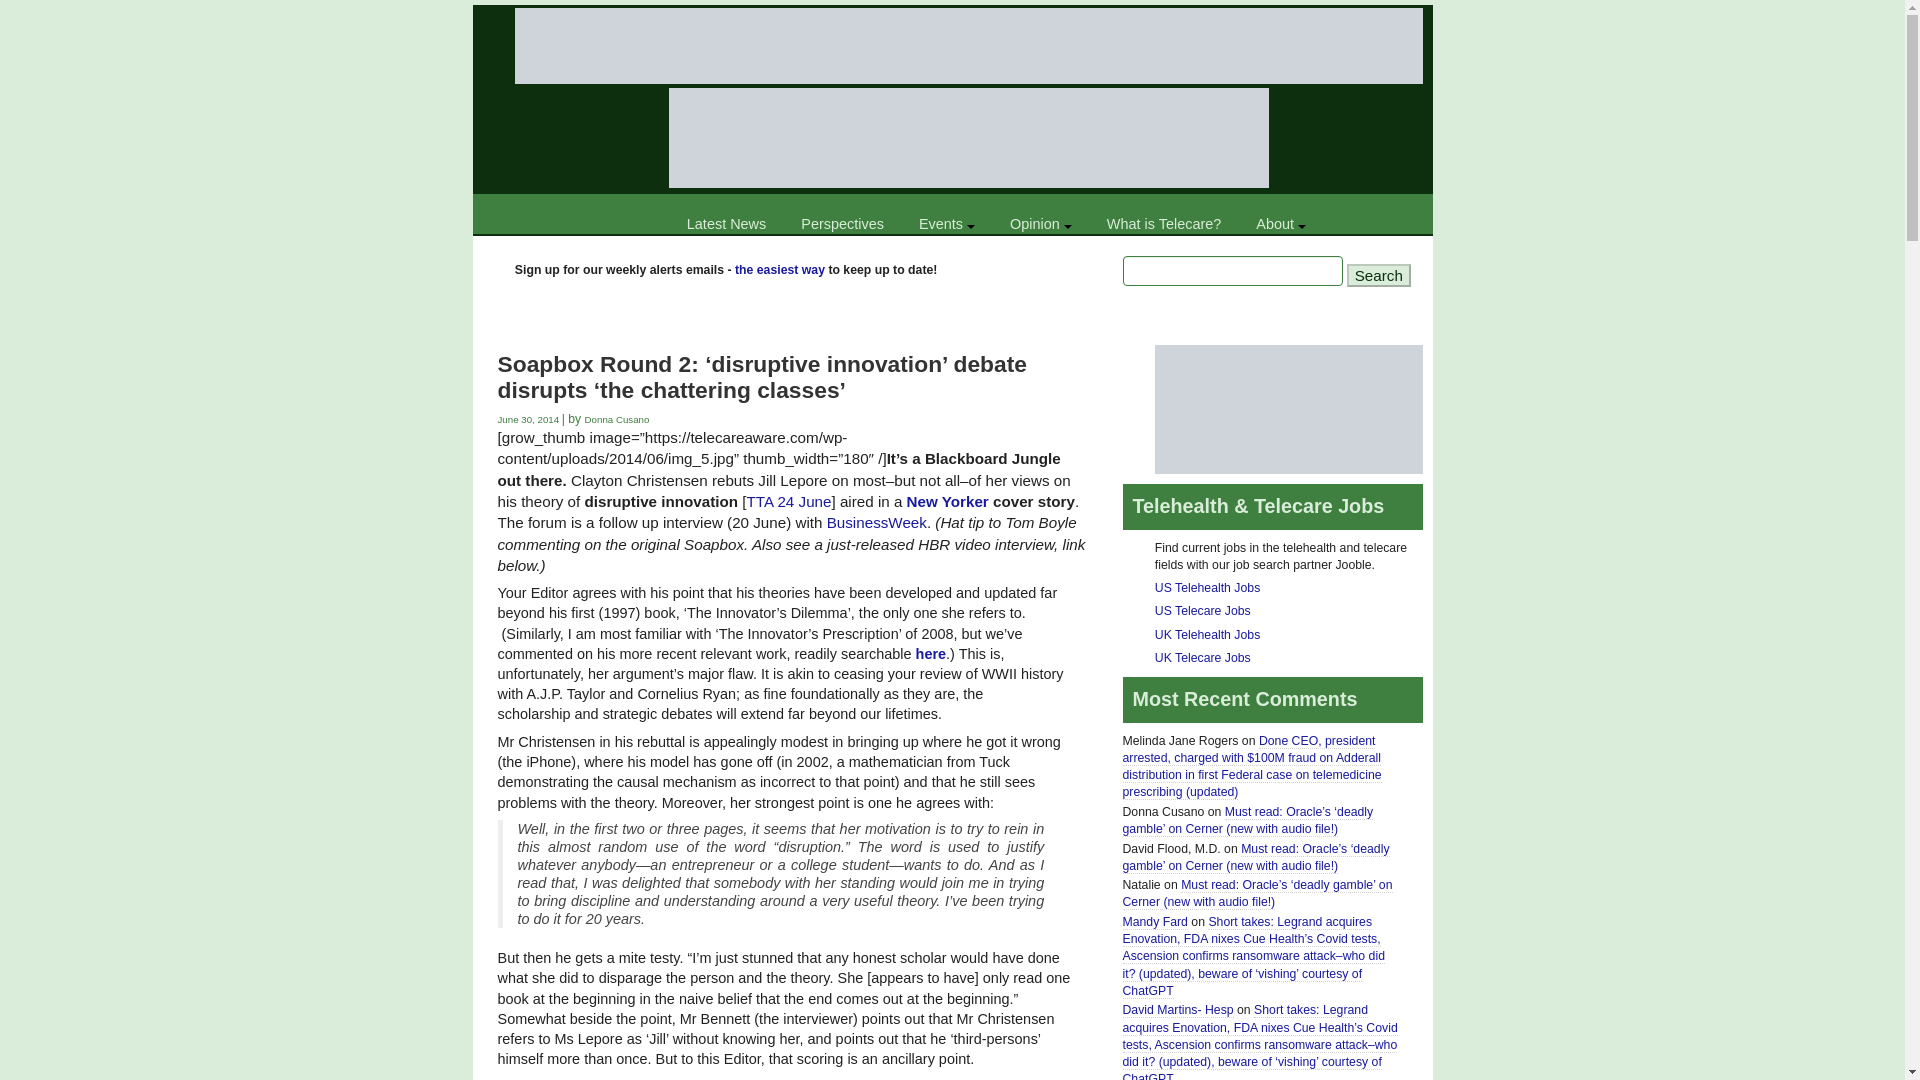 Image resolution: width=1920 pixels, height=1080 pixels. Describe the element at coordinates (1164, 224) in the screenshot. I see `What is Telecare?` at that location.